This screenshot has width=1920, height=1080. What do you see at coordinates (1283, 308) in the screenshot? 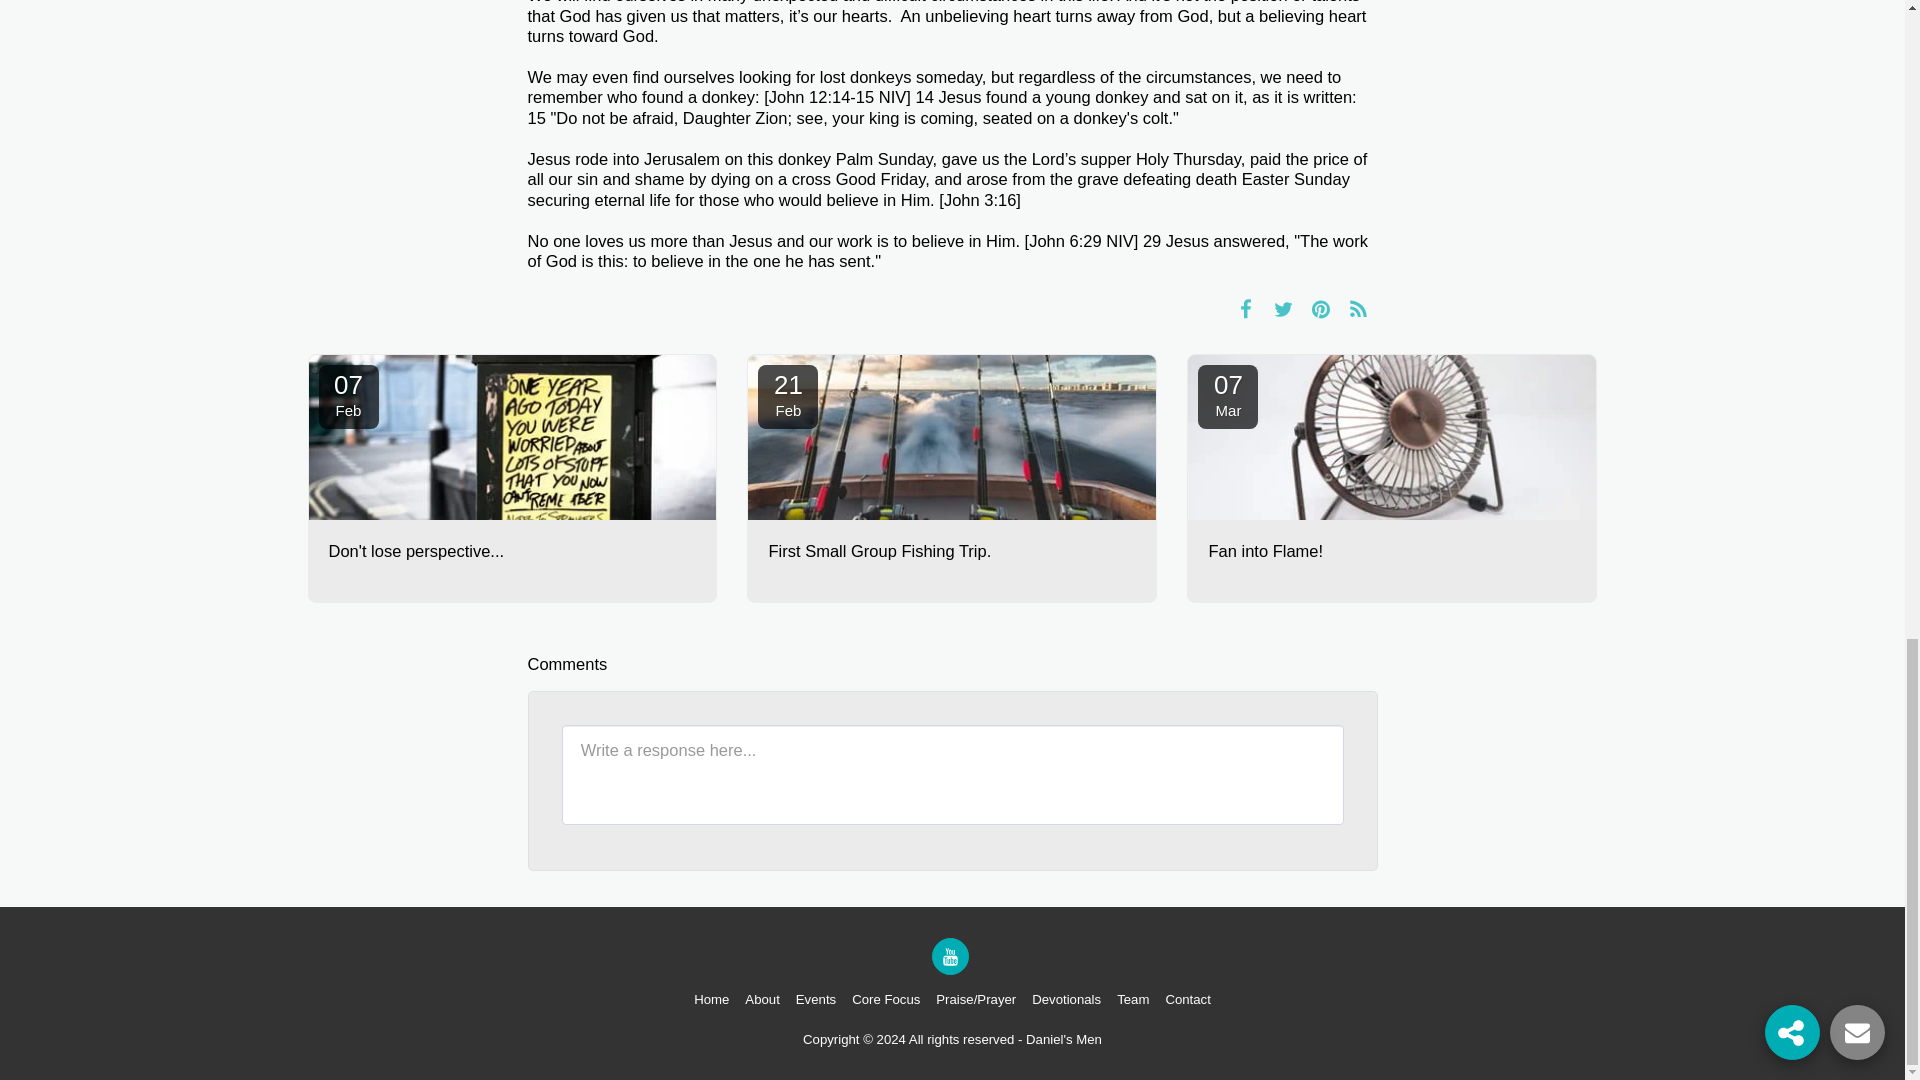
I see `Pin it` at bounding box center [1283, 308].